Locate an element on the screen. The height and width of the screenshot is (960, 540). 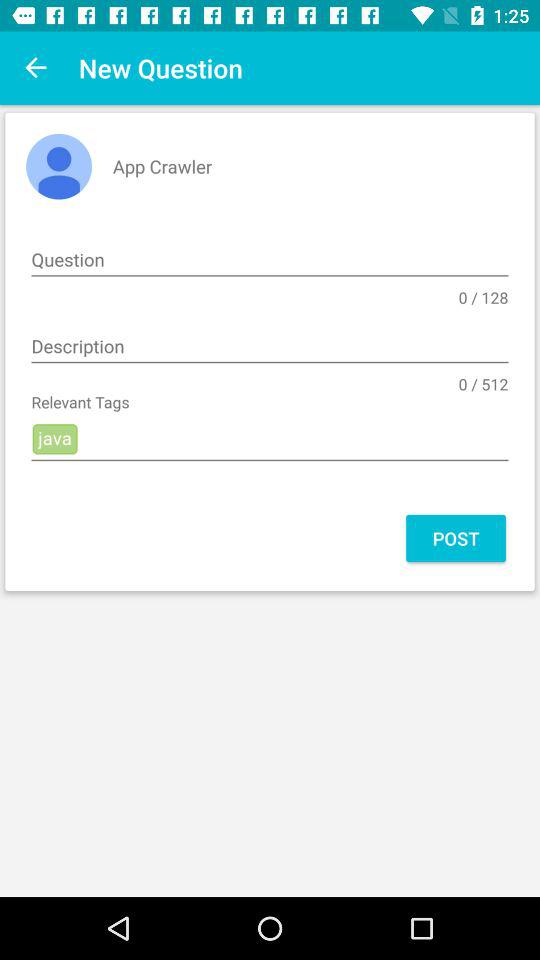
click app below the 0 / 512 app is located at coordinates (270, 440).